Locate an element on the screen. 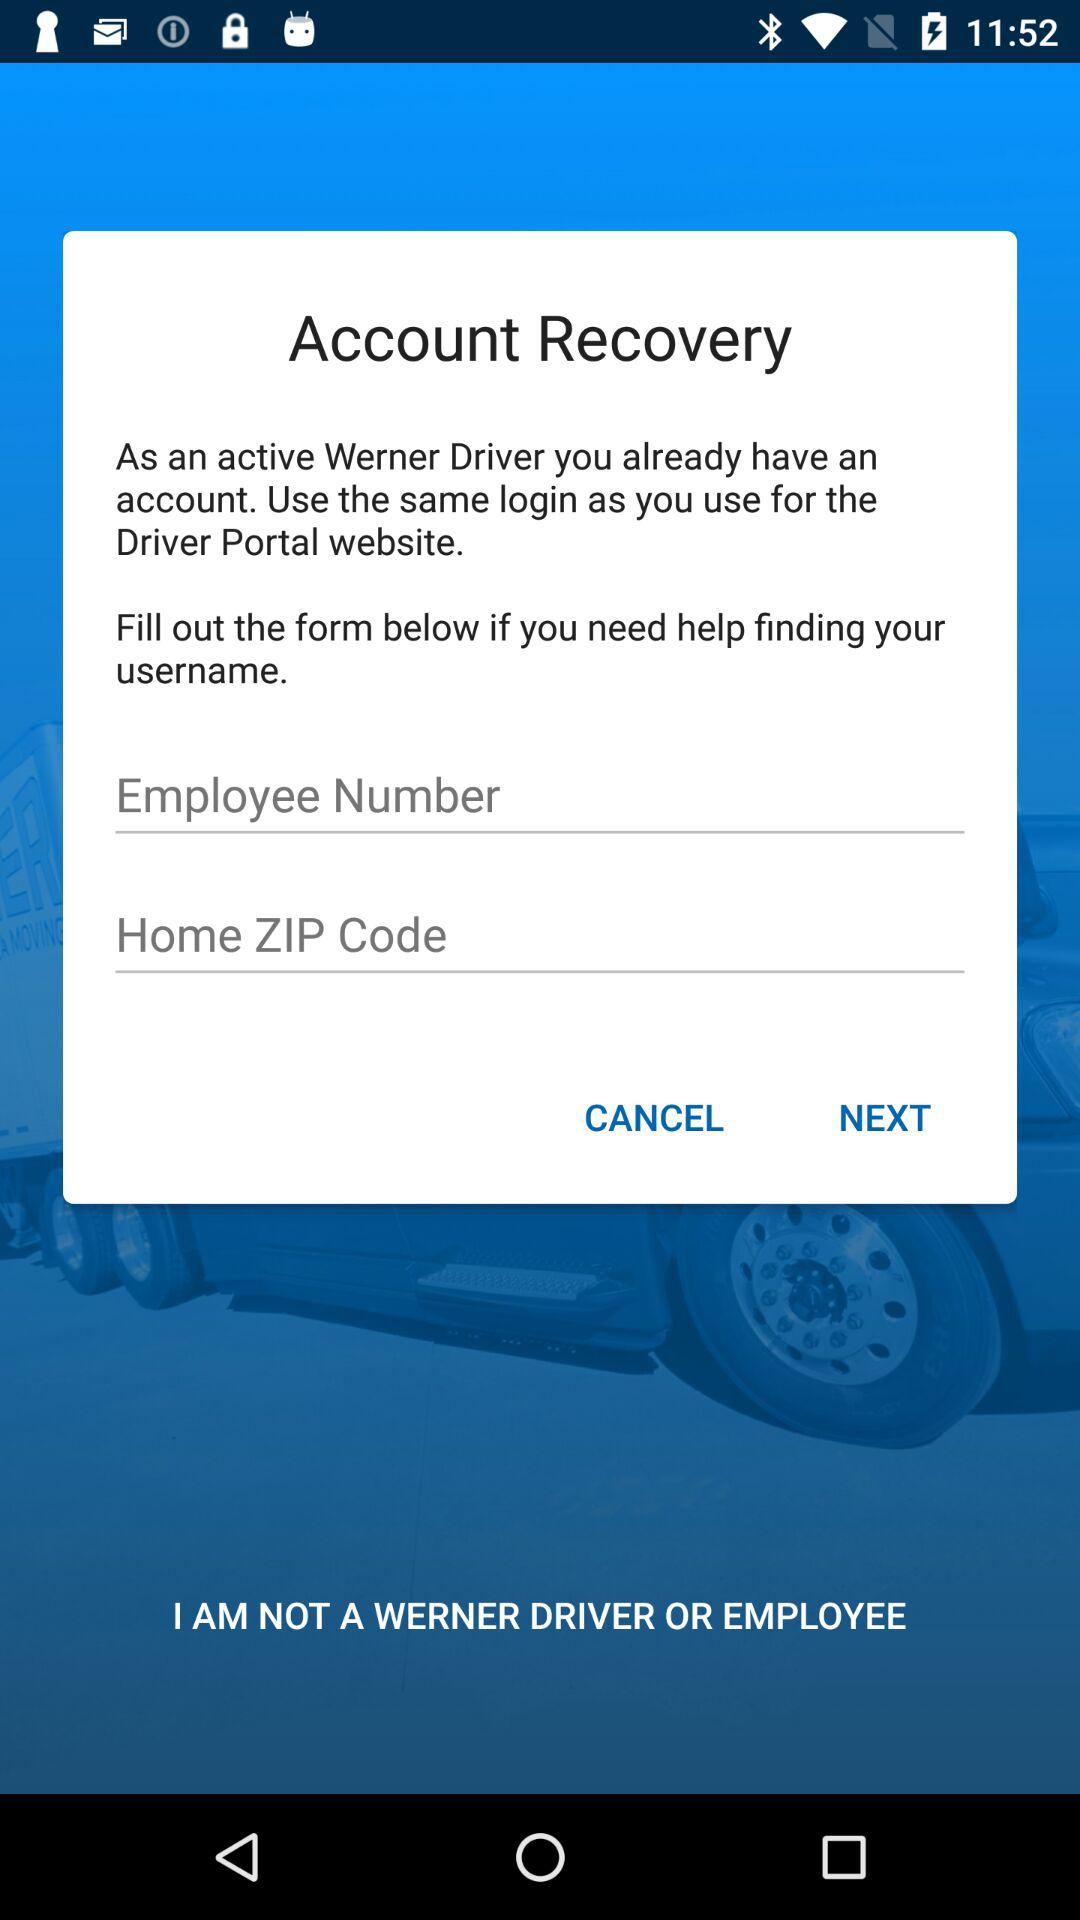 This screenshot has width=1080, height=1920. tap item next to cancel is located at coordinates (884, 1119).